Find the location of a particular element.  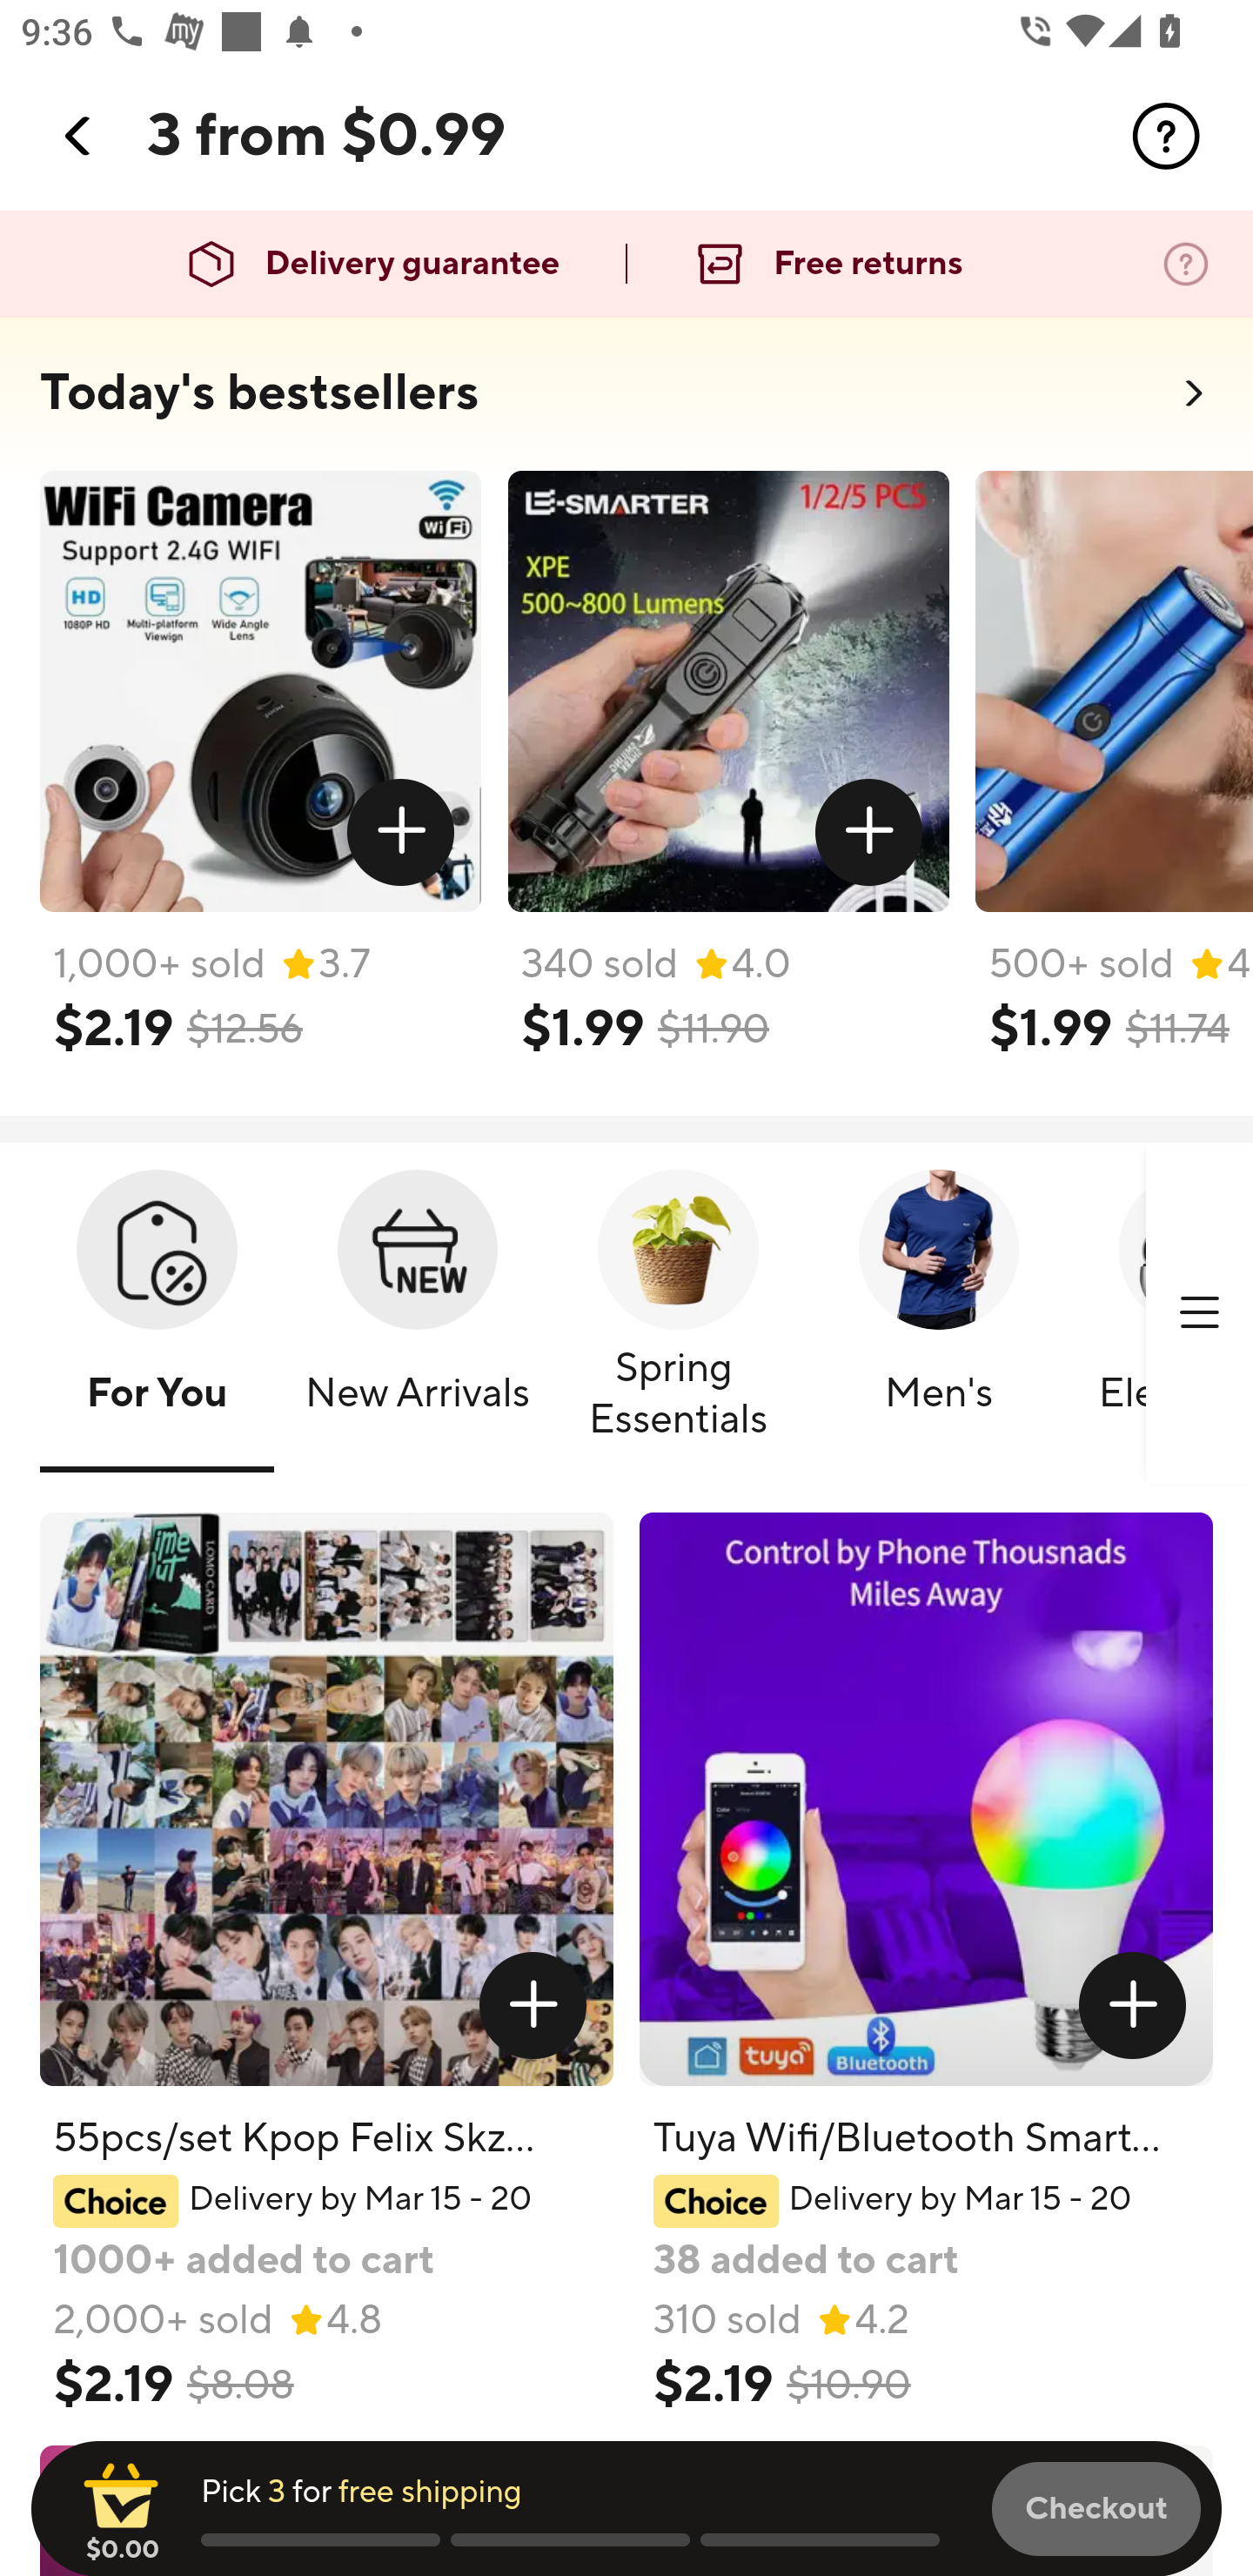

200x200.png_ Spring Essentials is located at coordinates (679, 1315).